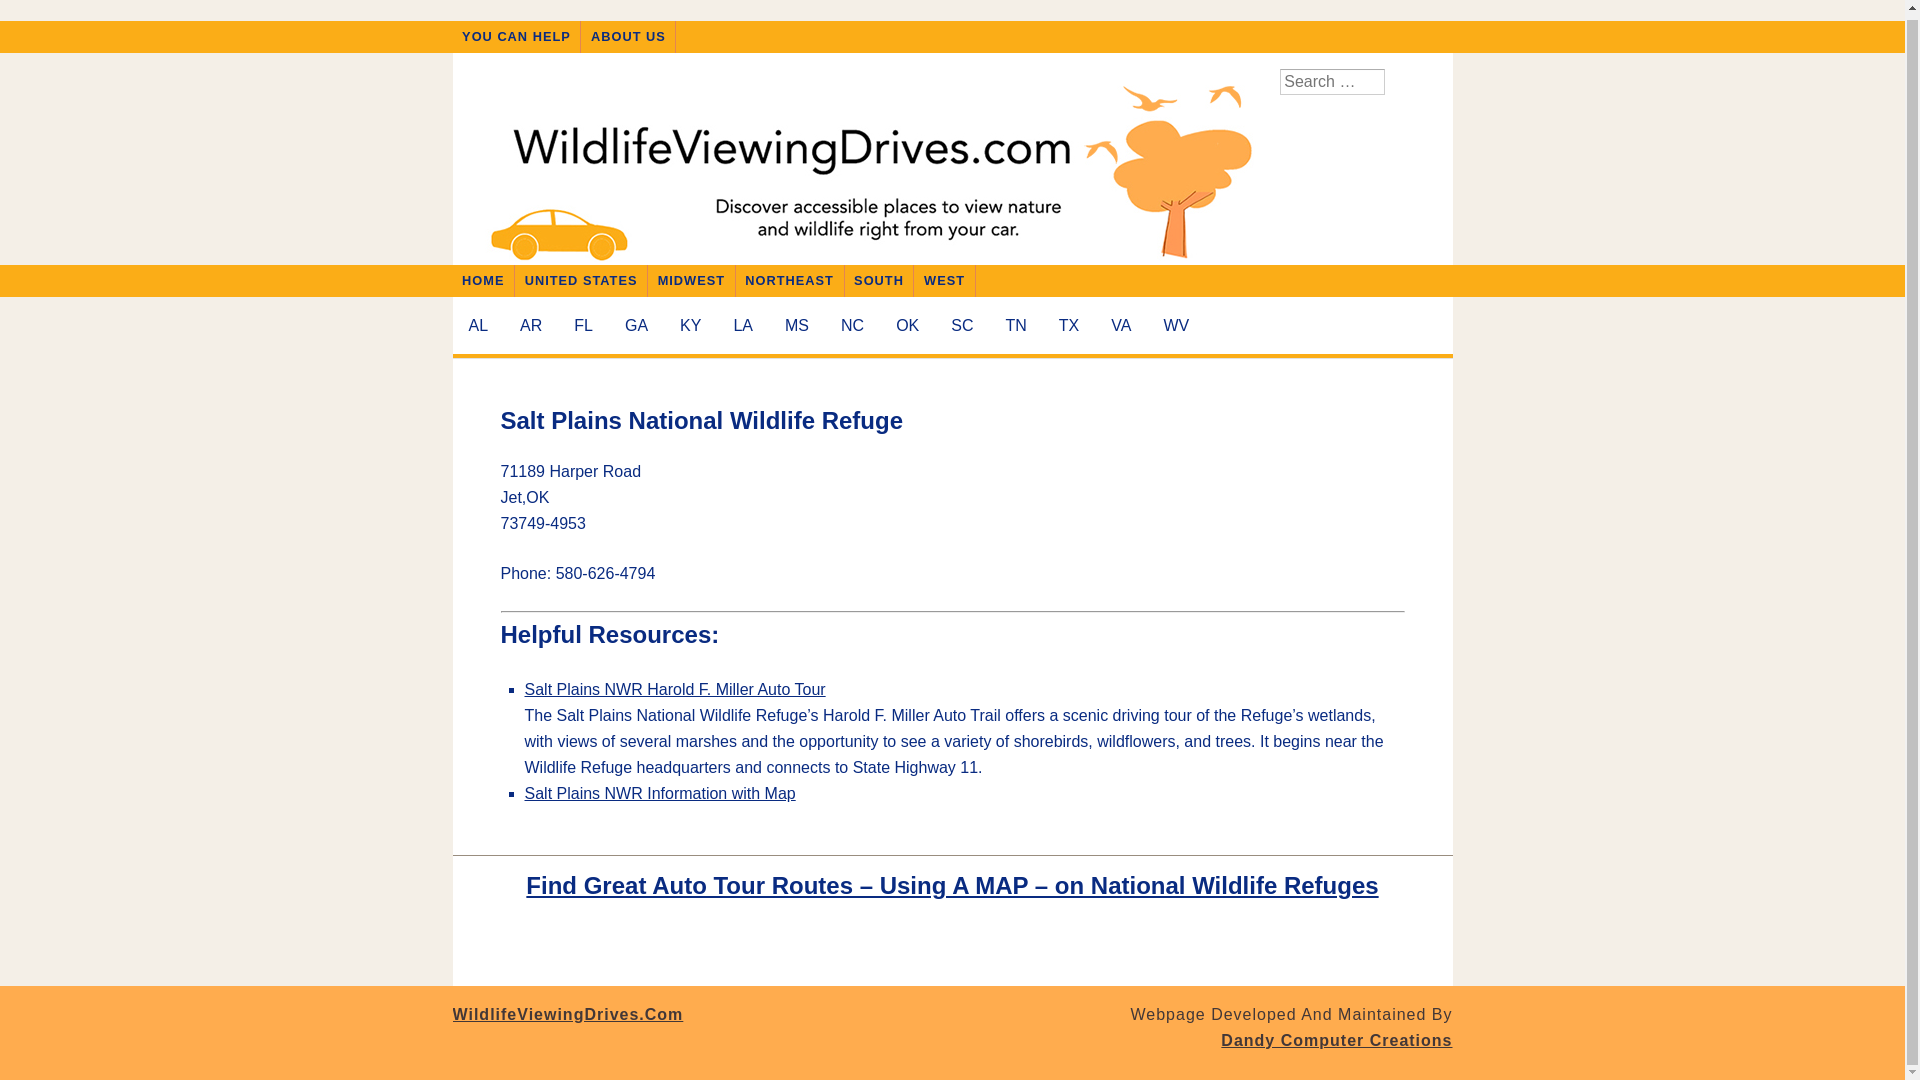 The height and width of the screenshot is (1080, 1920). Describe the element at coordinates (1120, 325) in the screenshot. I see `VA` at that location.